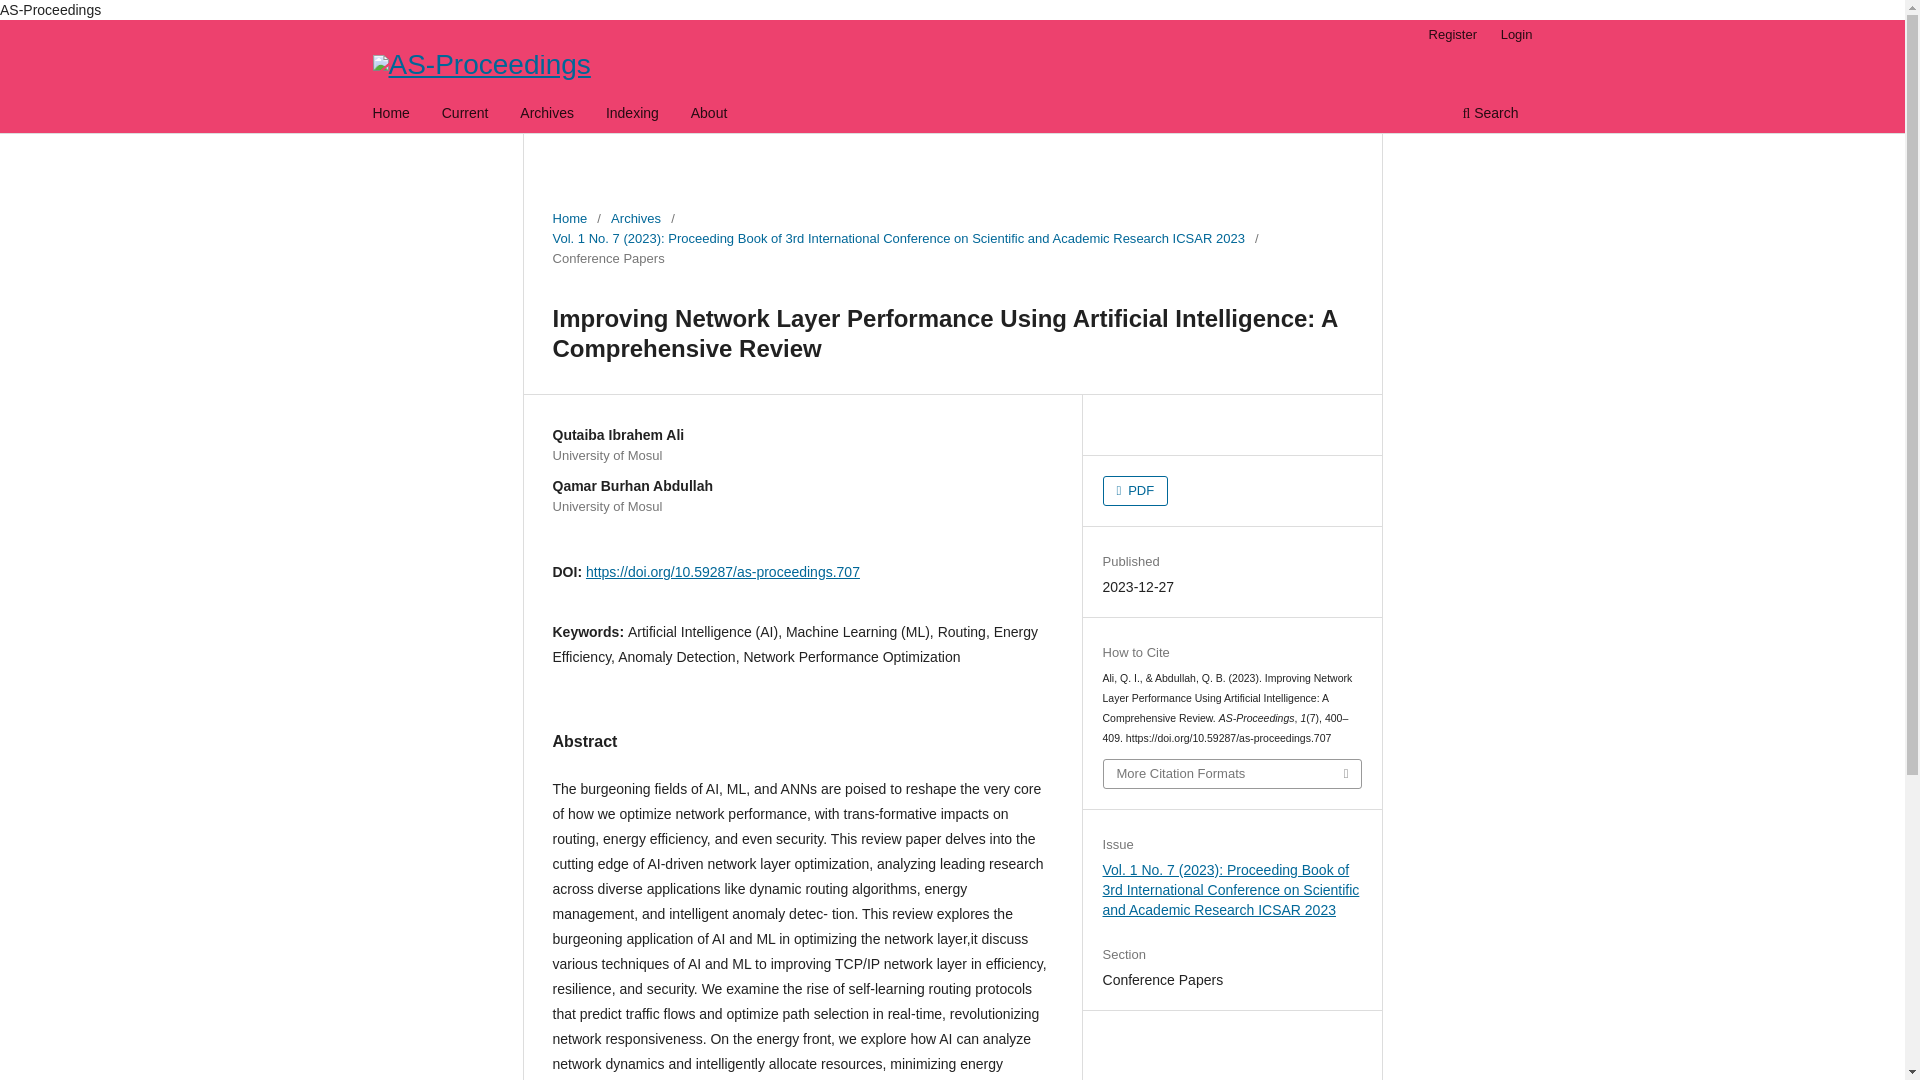  I want to click on PDF, so click(1136, 491).